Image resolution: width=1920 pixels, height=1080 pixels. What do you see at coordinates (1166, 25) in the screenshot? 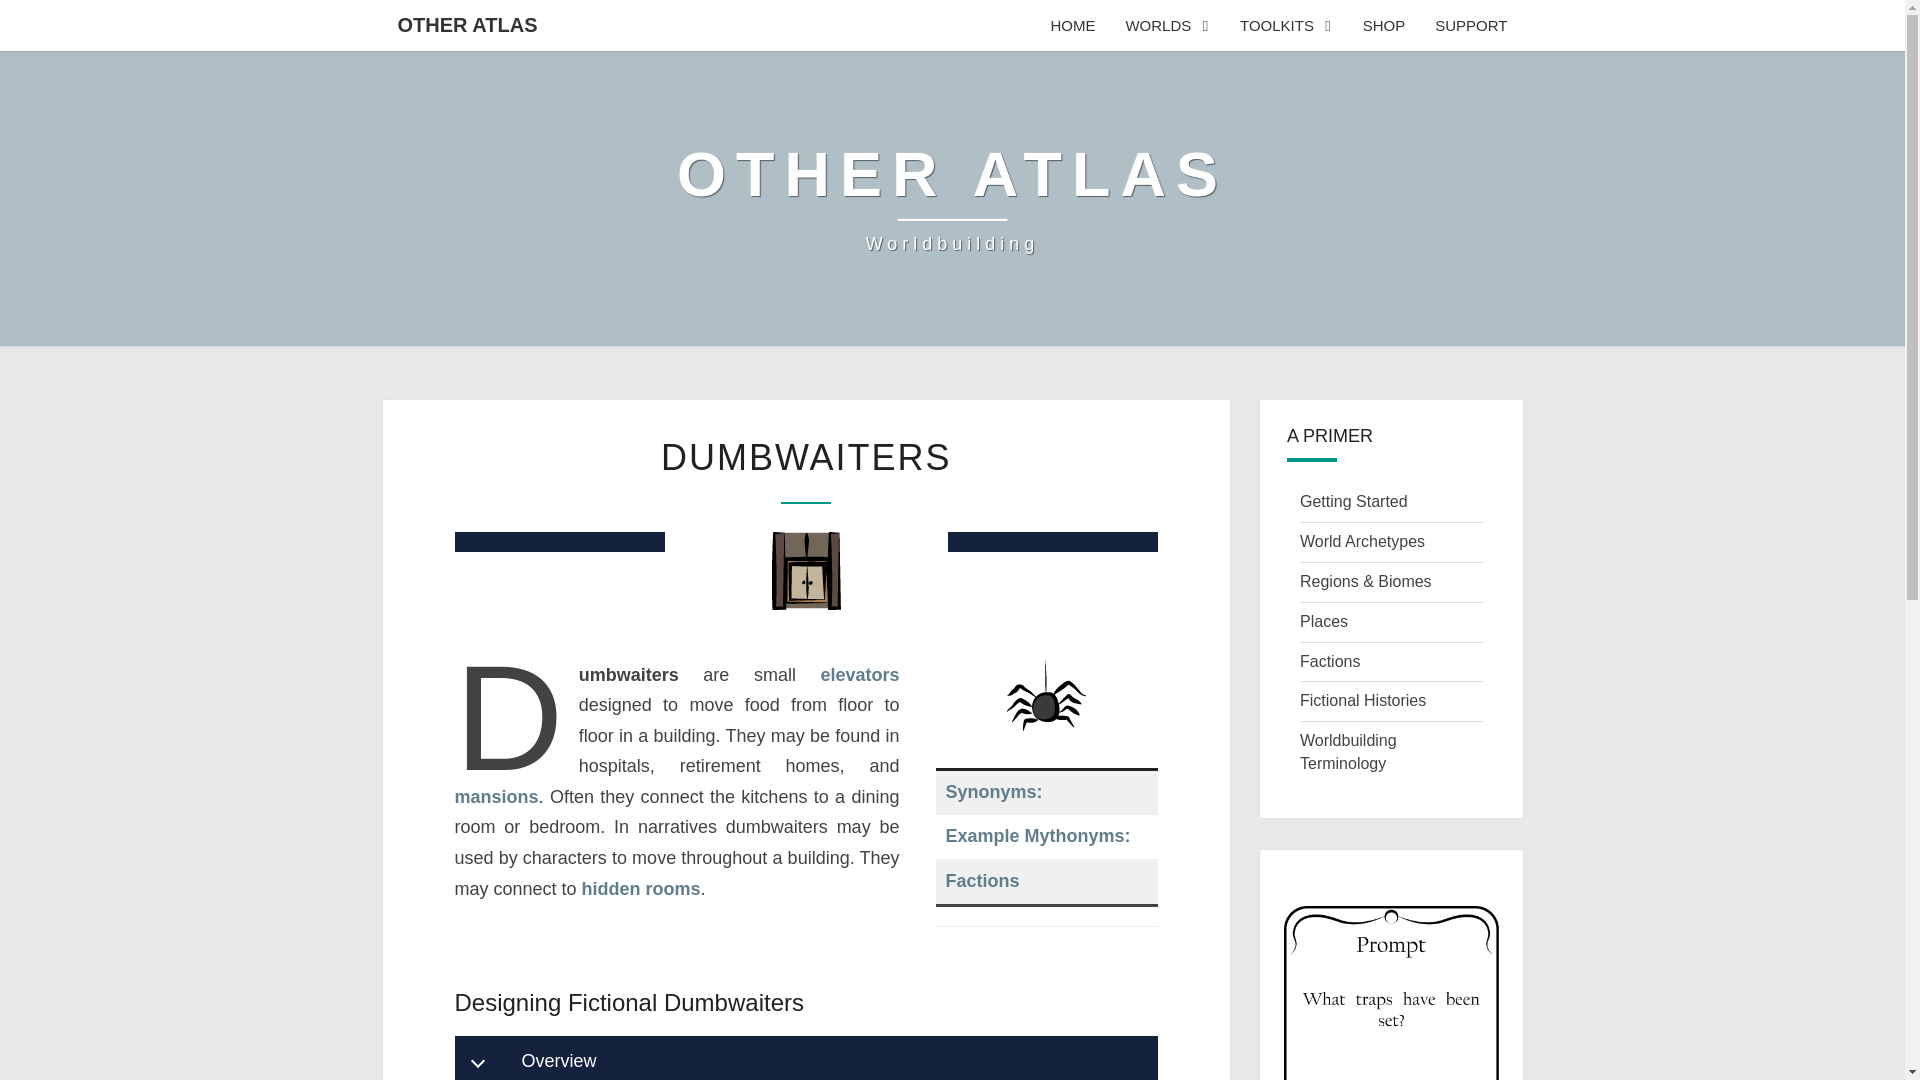
I see `mansions` at bounding box center [1166, 25].